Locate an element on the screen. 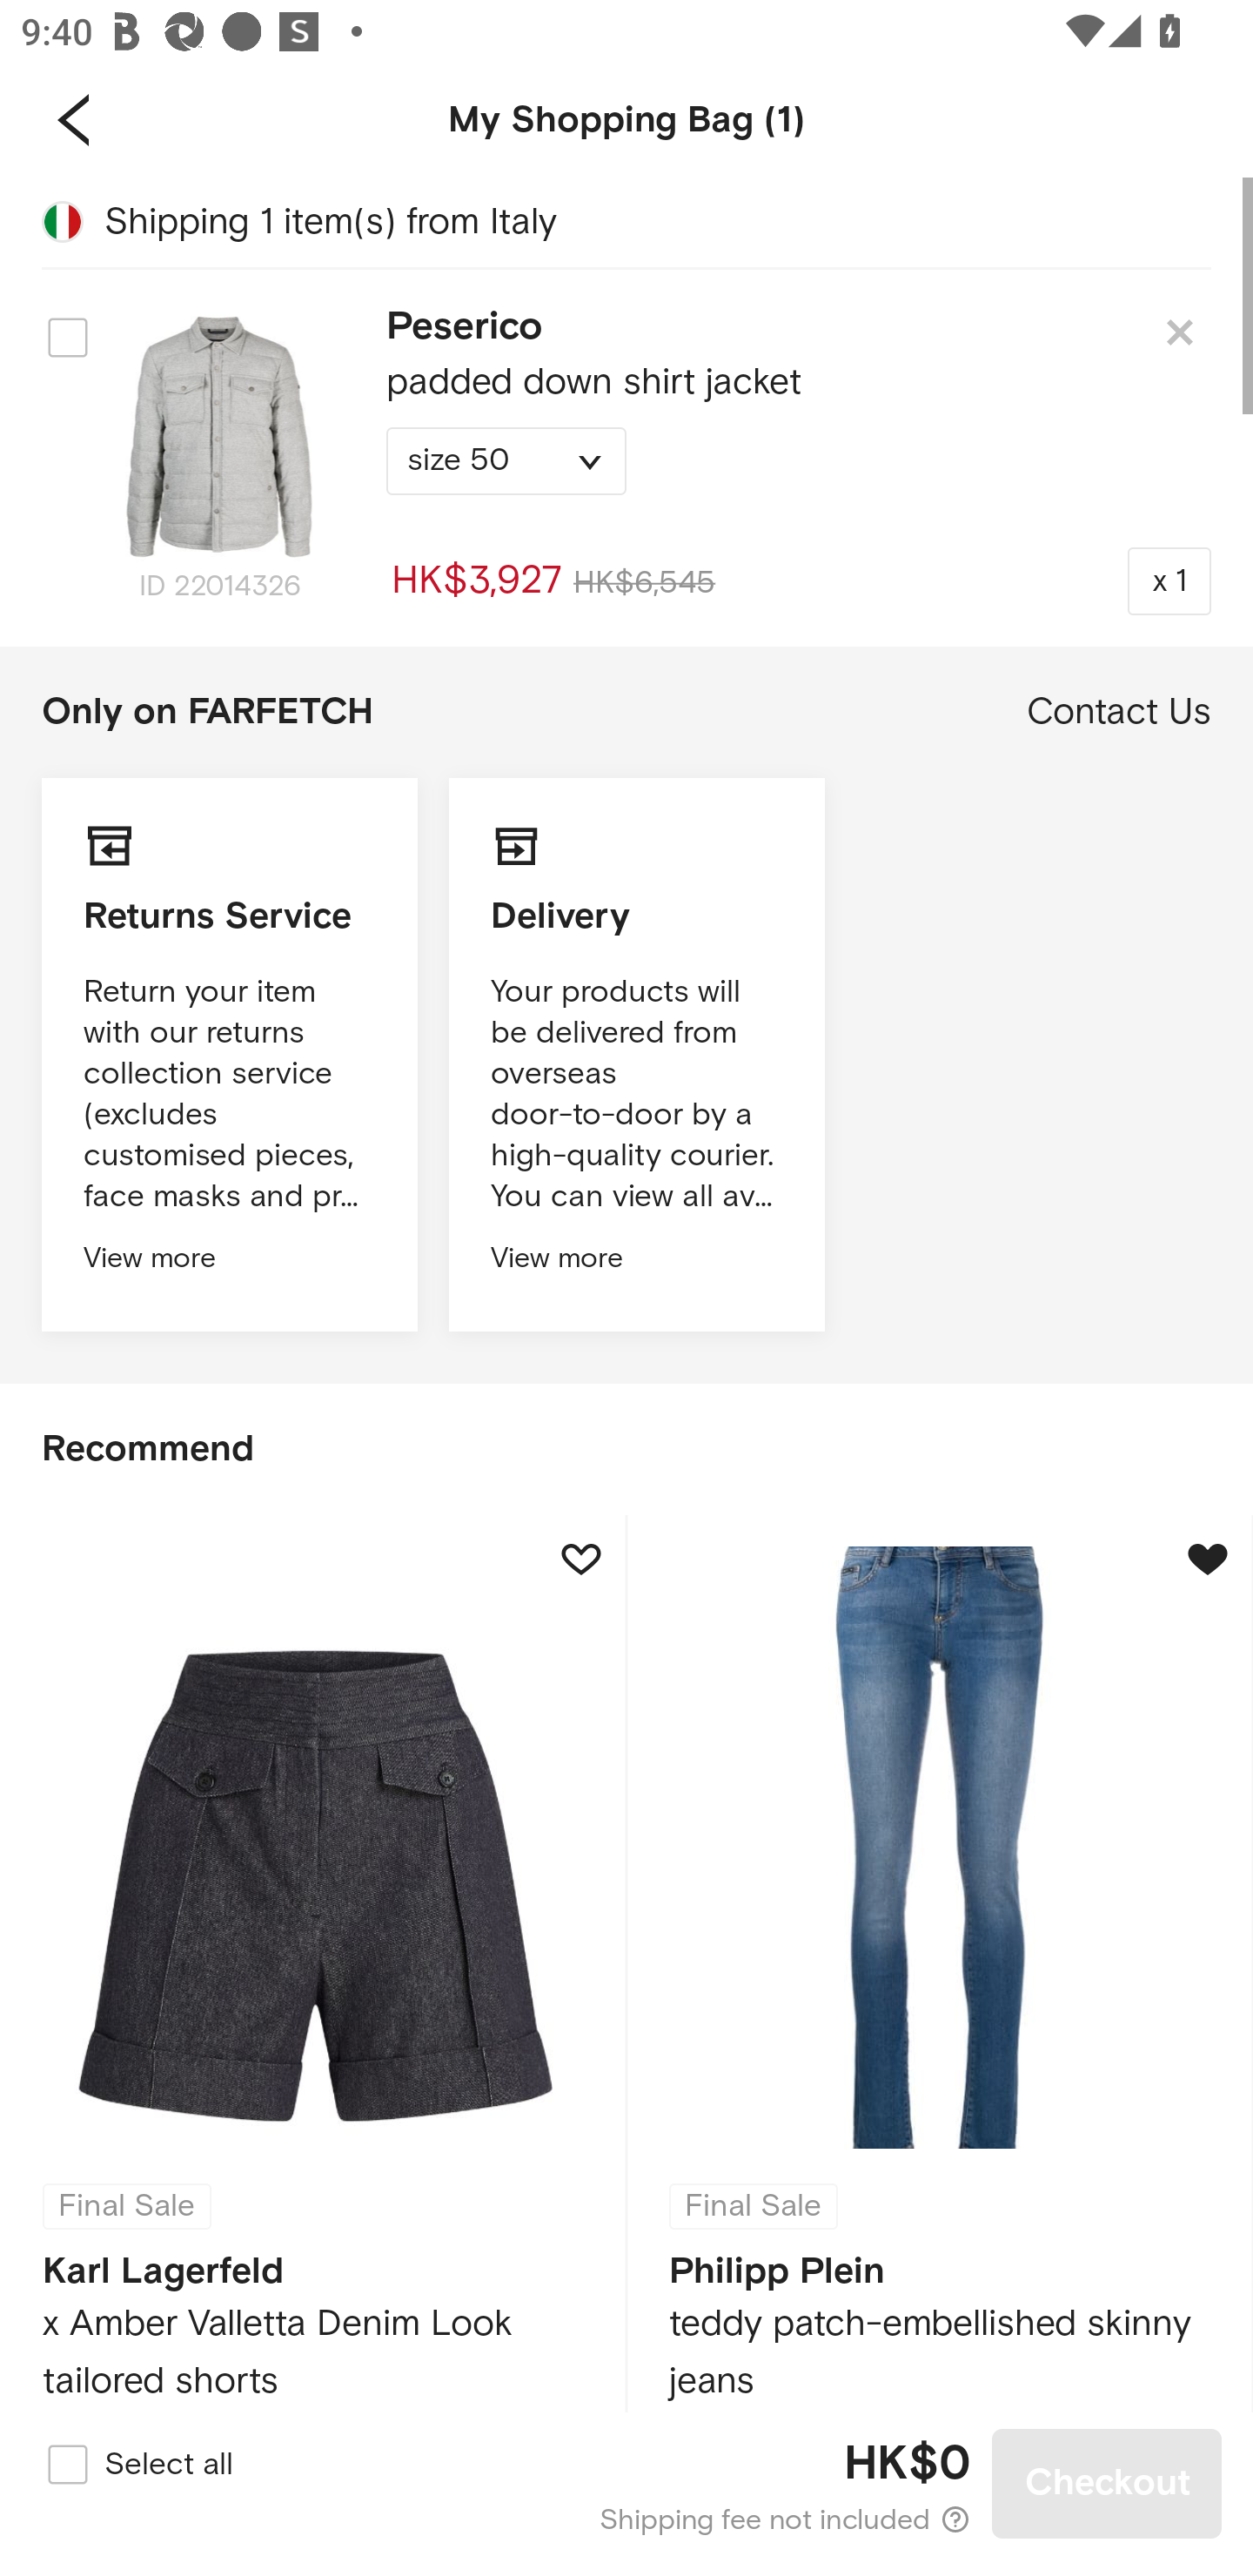  Checkout is located at coordinates (1107, 2483).